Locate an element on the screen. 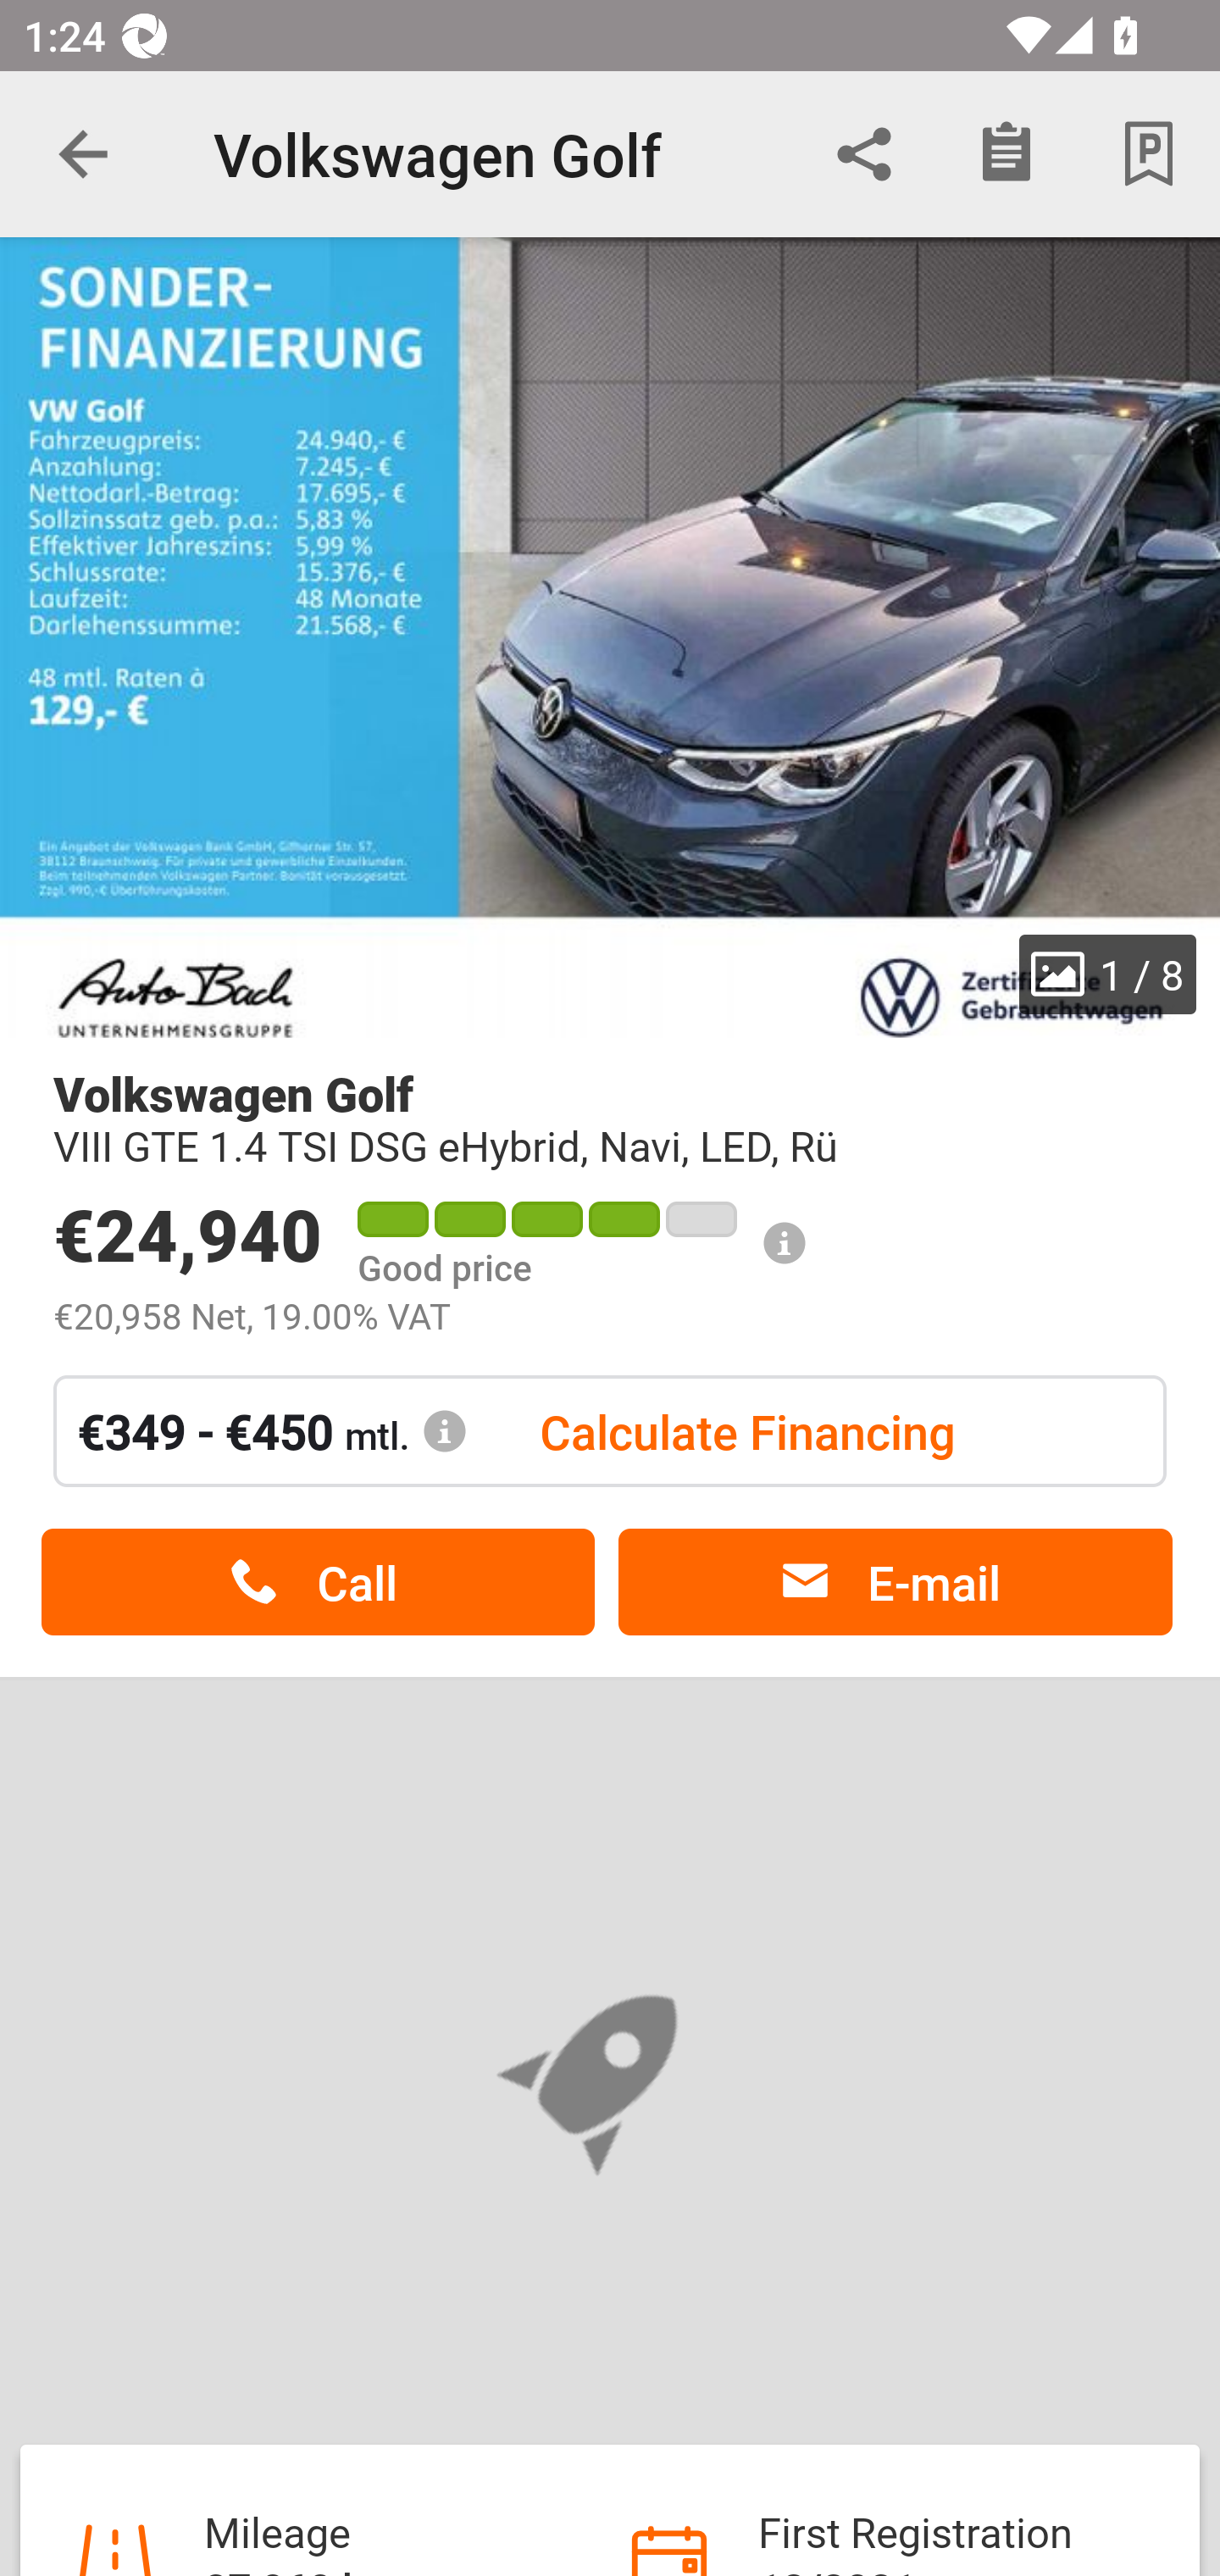 The image size is (1220, 2576). Park is located at coordinates (1149, 154).